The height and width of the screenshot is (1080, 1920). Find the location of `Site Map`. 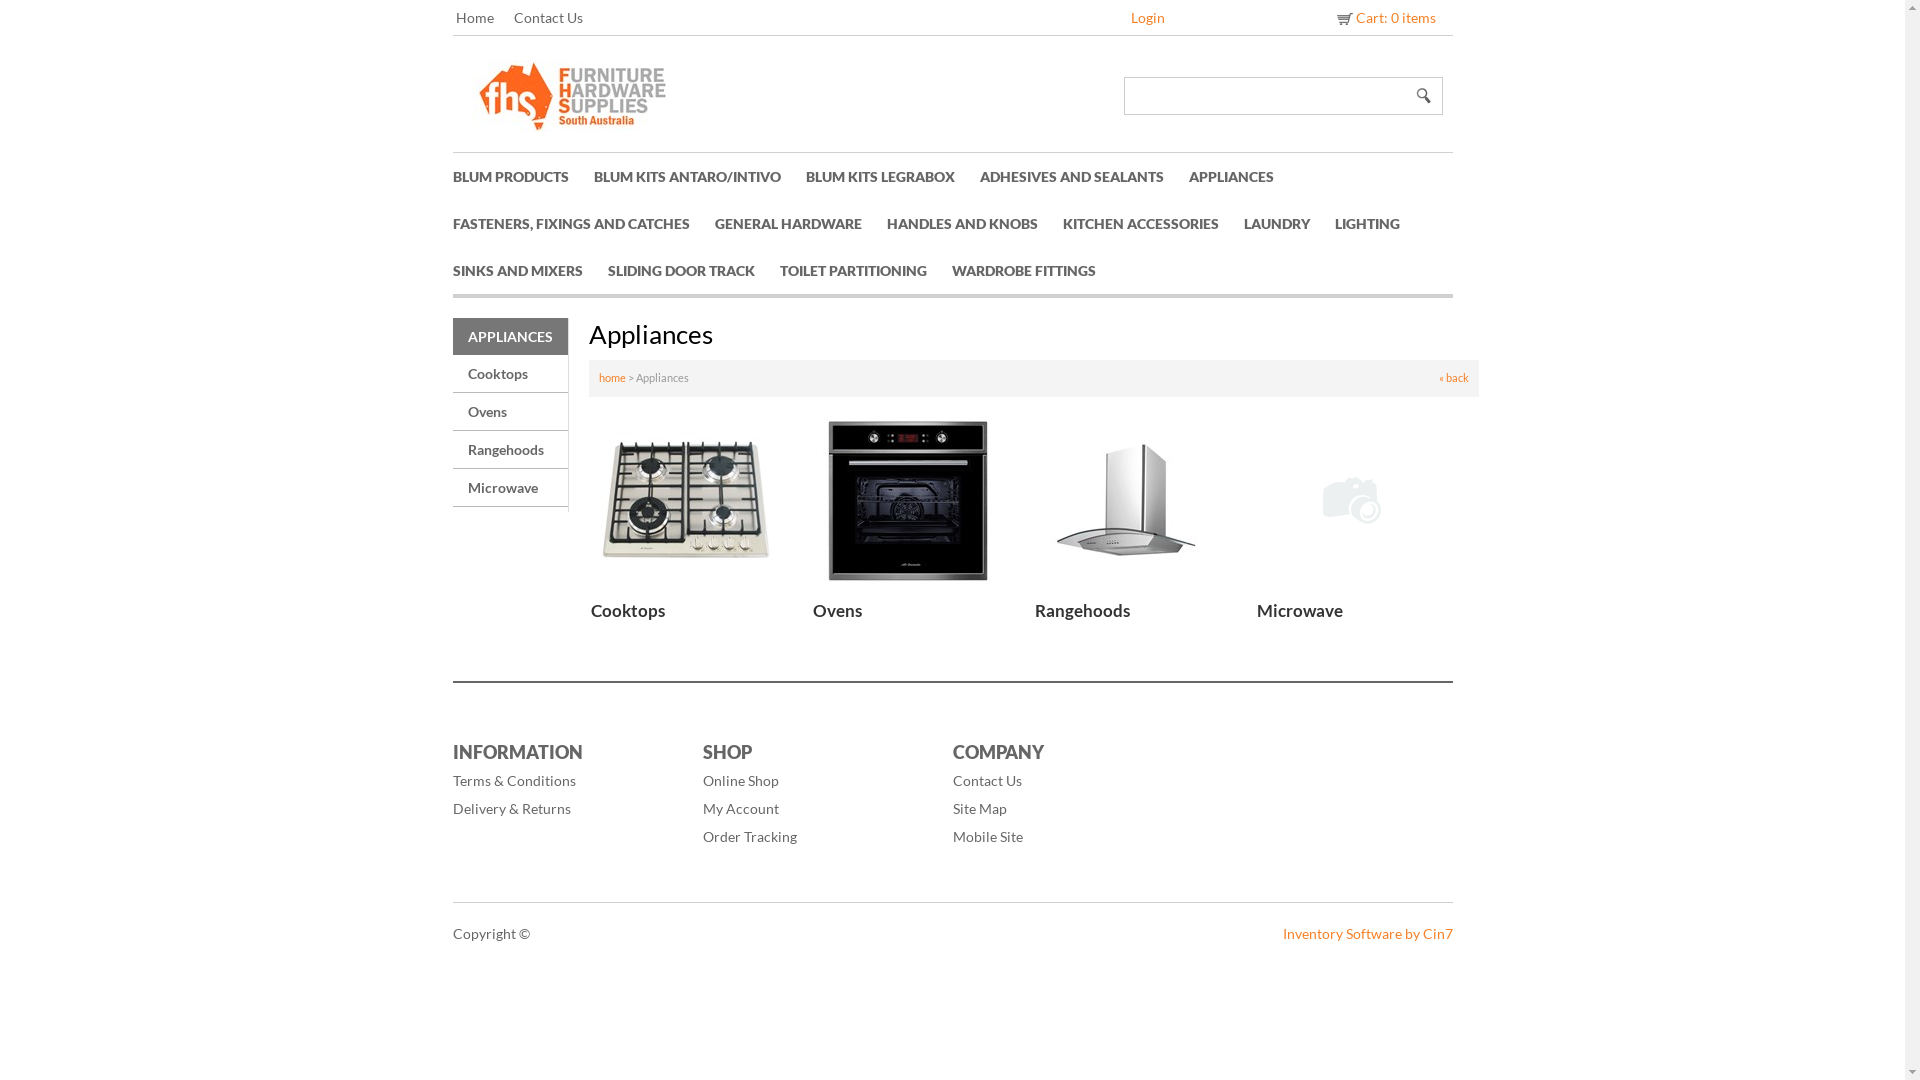

Site Map is located at coordinates (1067, 809).